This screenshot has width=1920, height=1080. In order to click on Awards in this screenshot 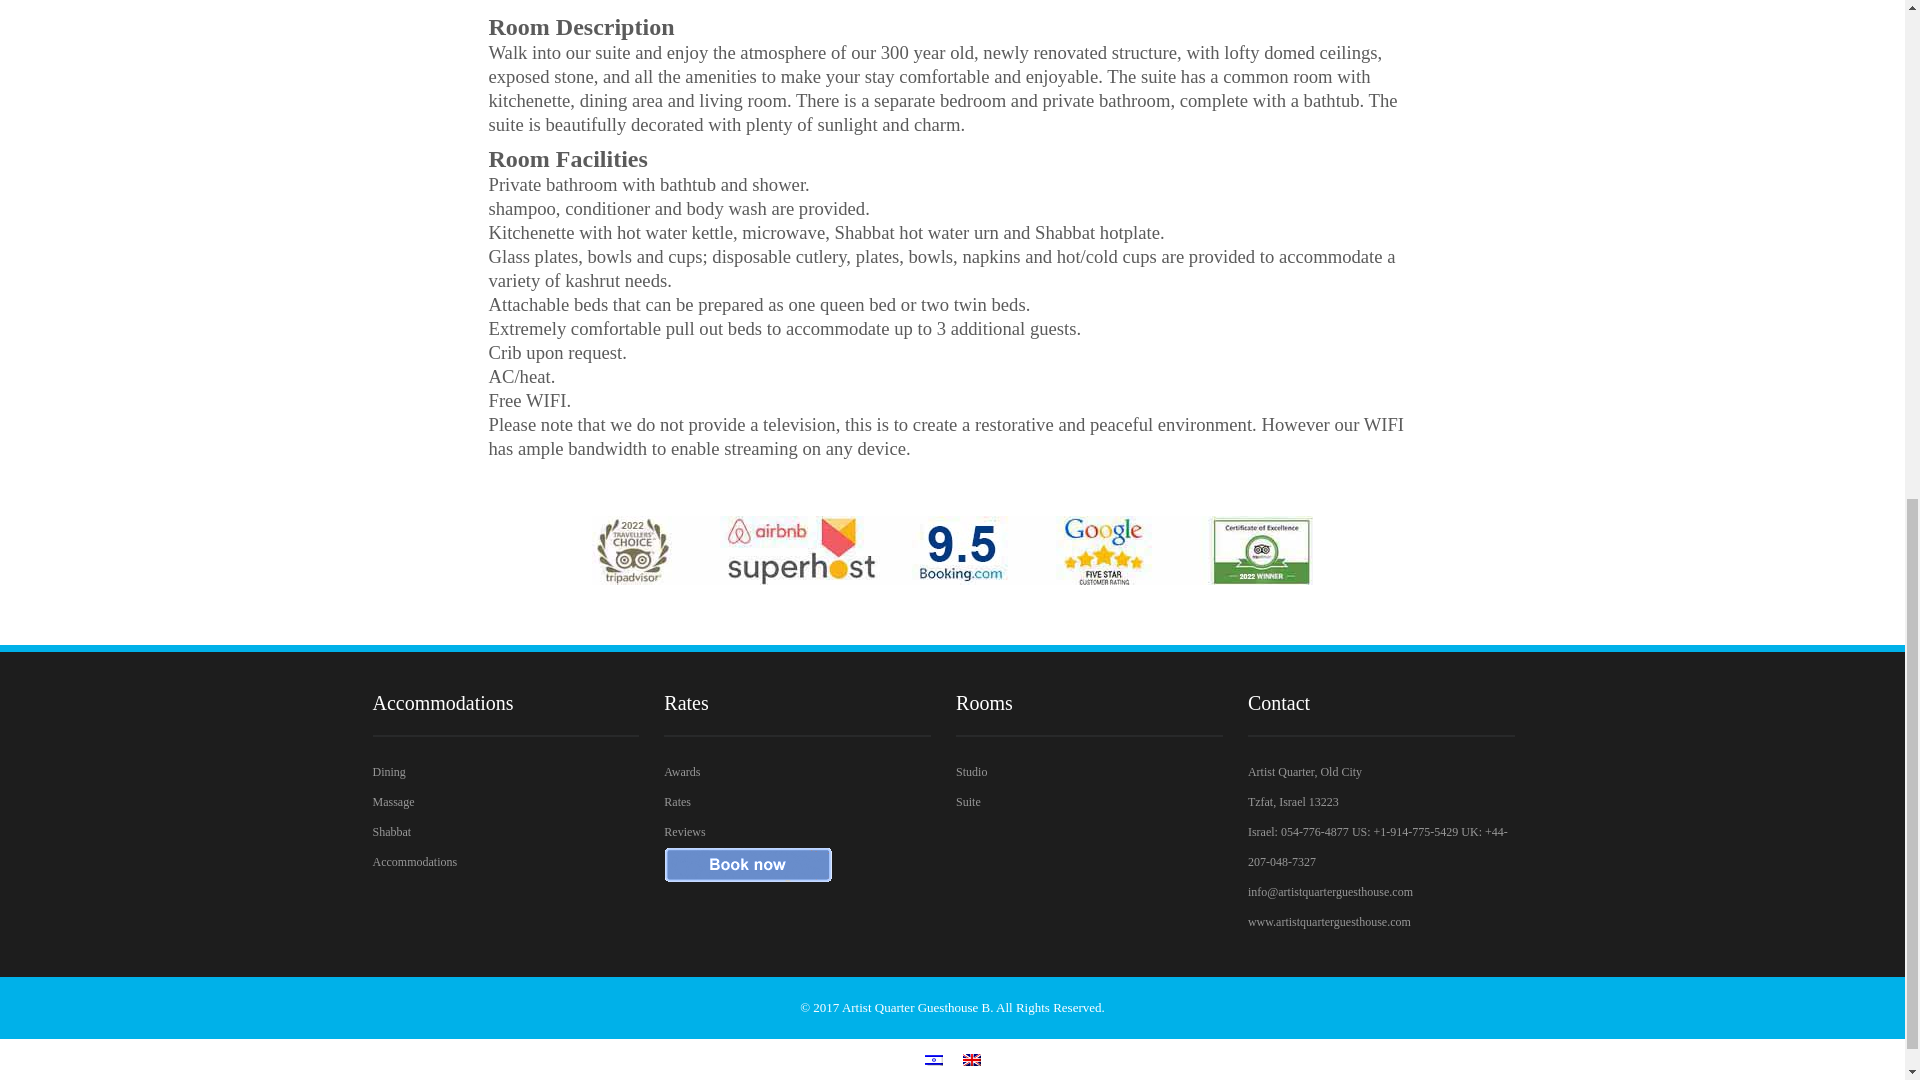, I will do `click(682, 771)`.